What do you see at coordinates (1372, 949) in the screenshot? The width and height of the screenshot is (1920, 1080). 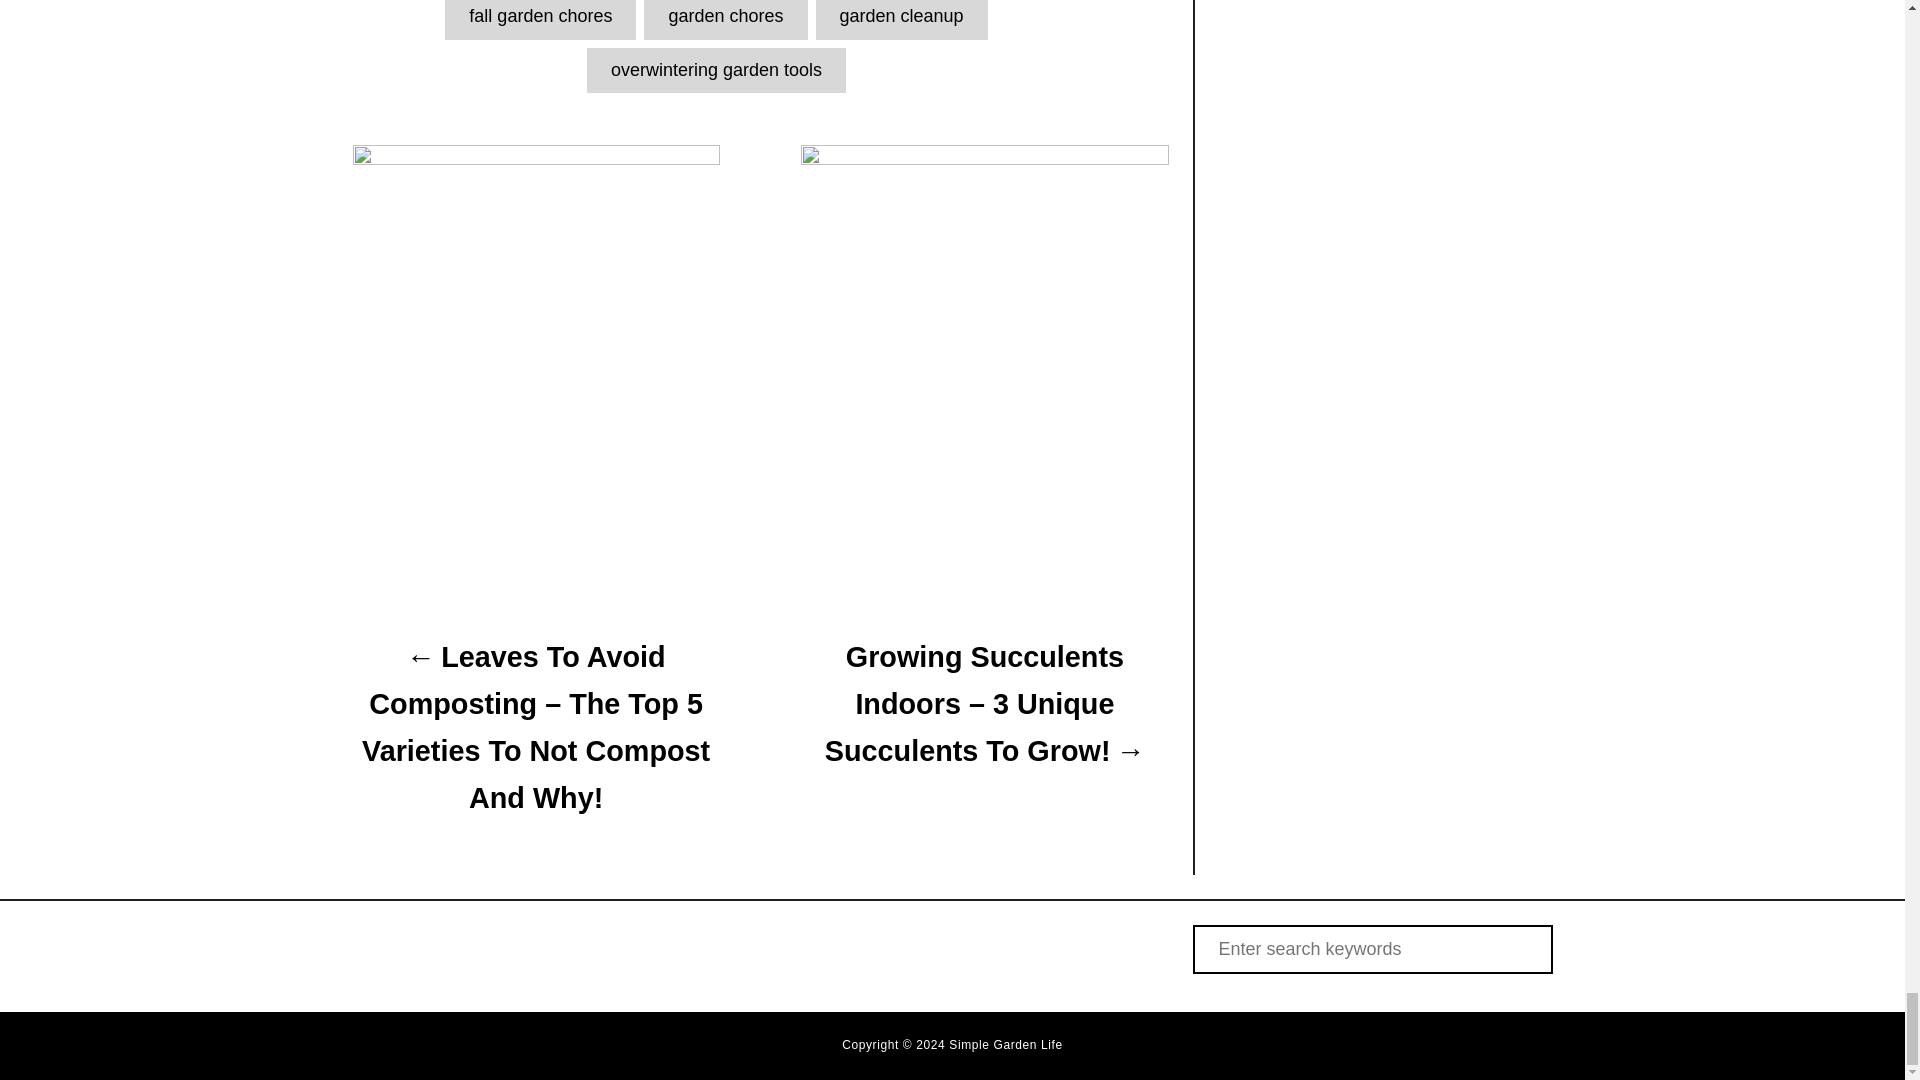 I see `Search for:` at bounding box center [1372, 949].